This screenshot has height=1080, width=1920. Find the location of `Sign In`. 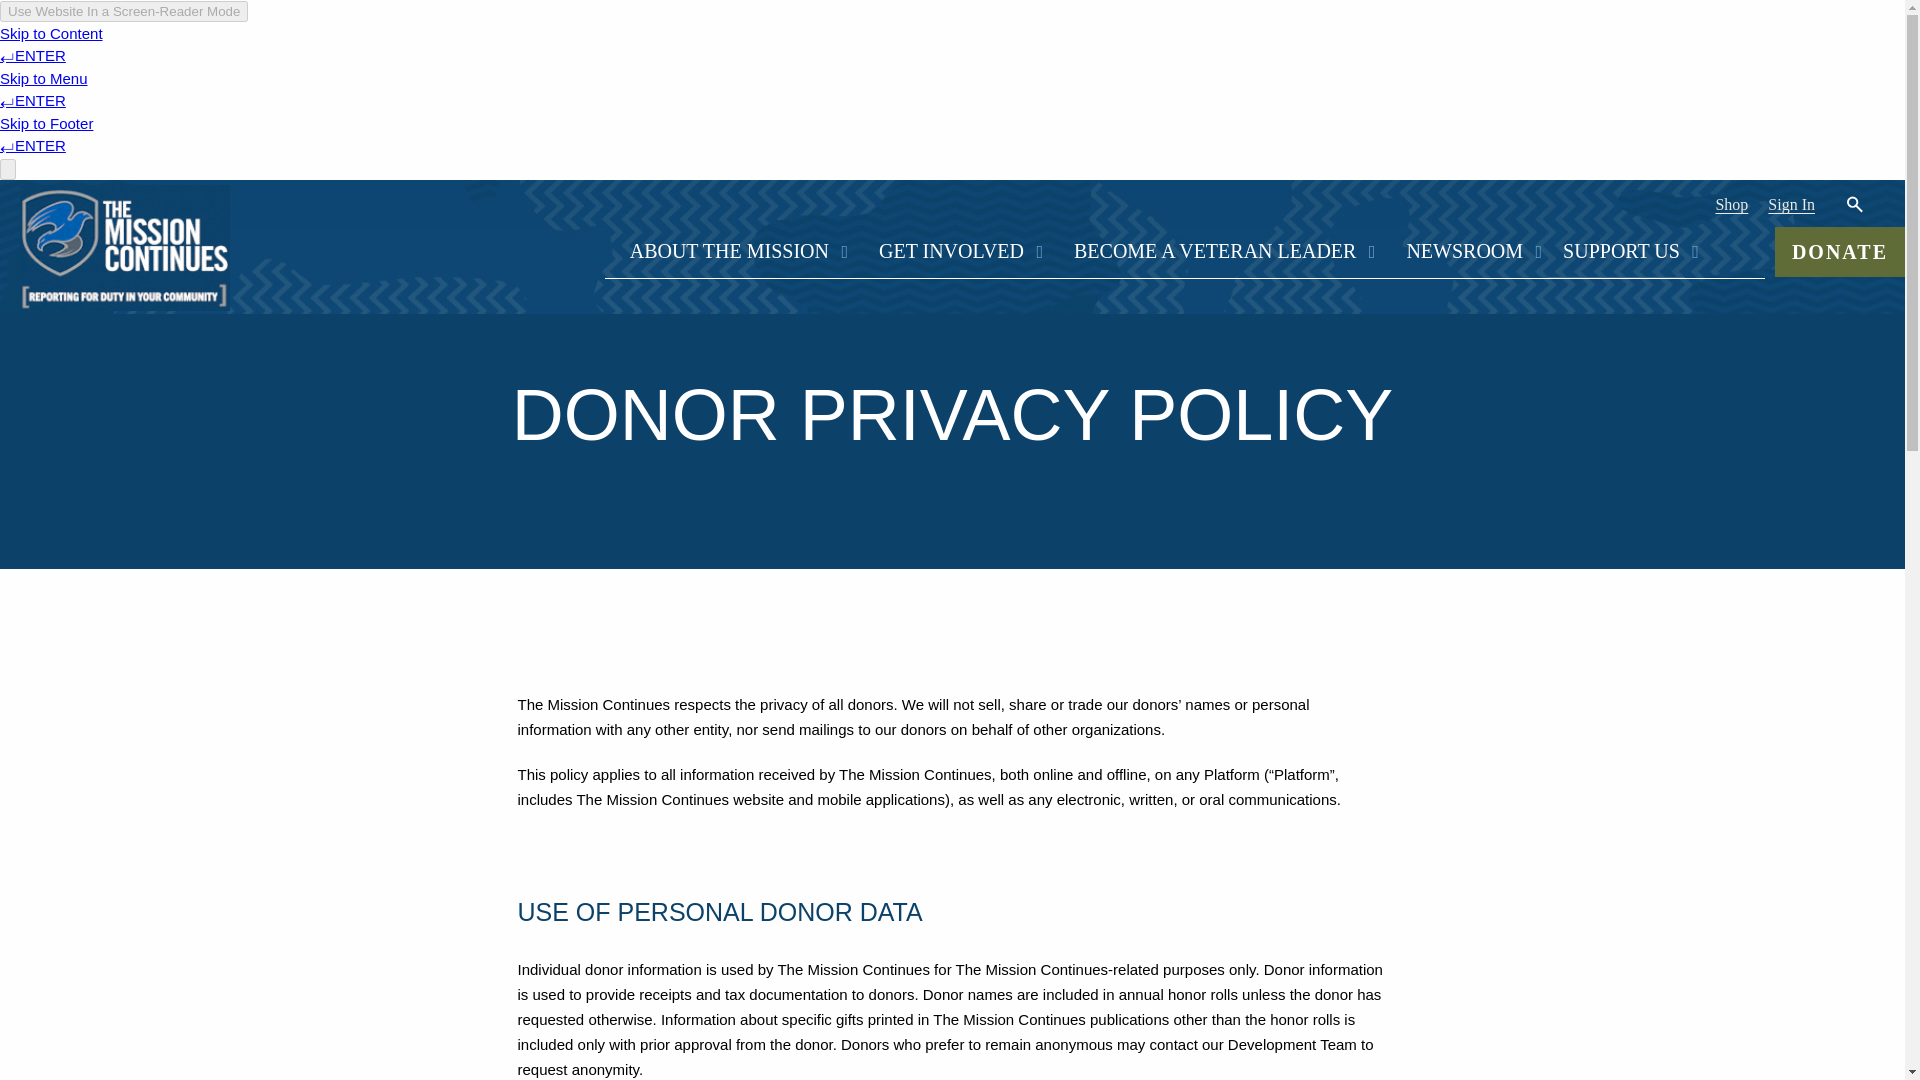

Sign In is located at coordinates (1792, 205).